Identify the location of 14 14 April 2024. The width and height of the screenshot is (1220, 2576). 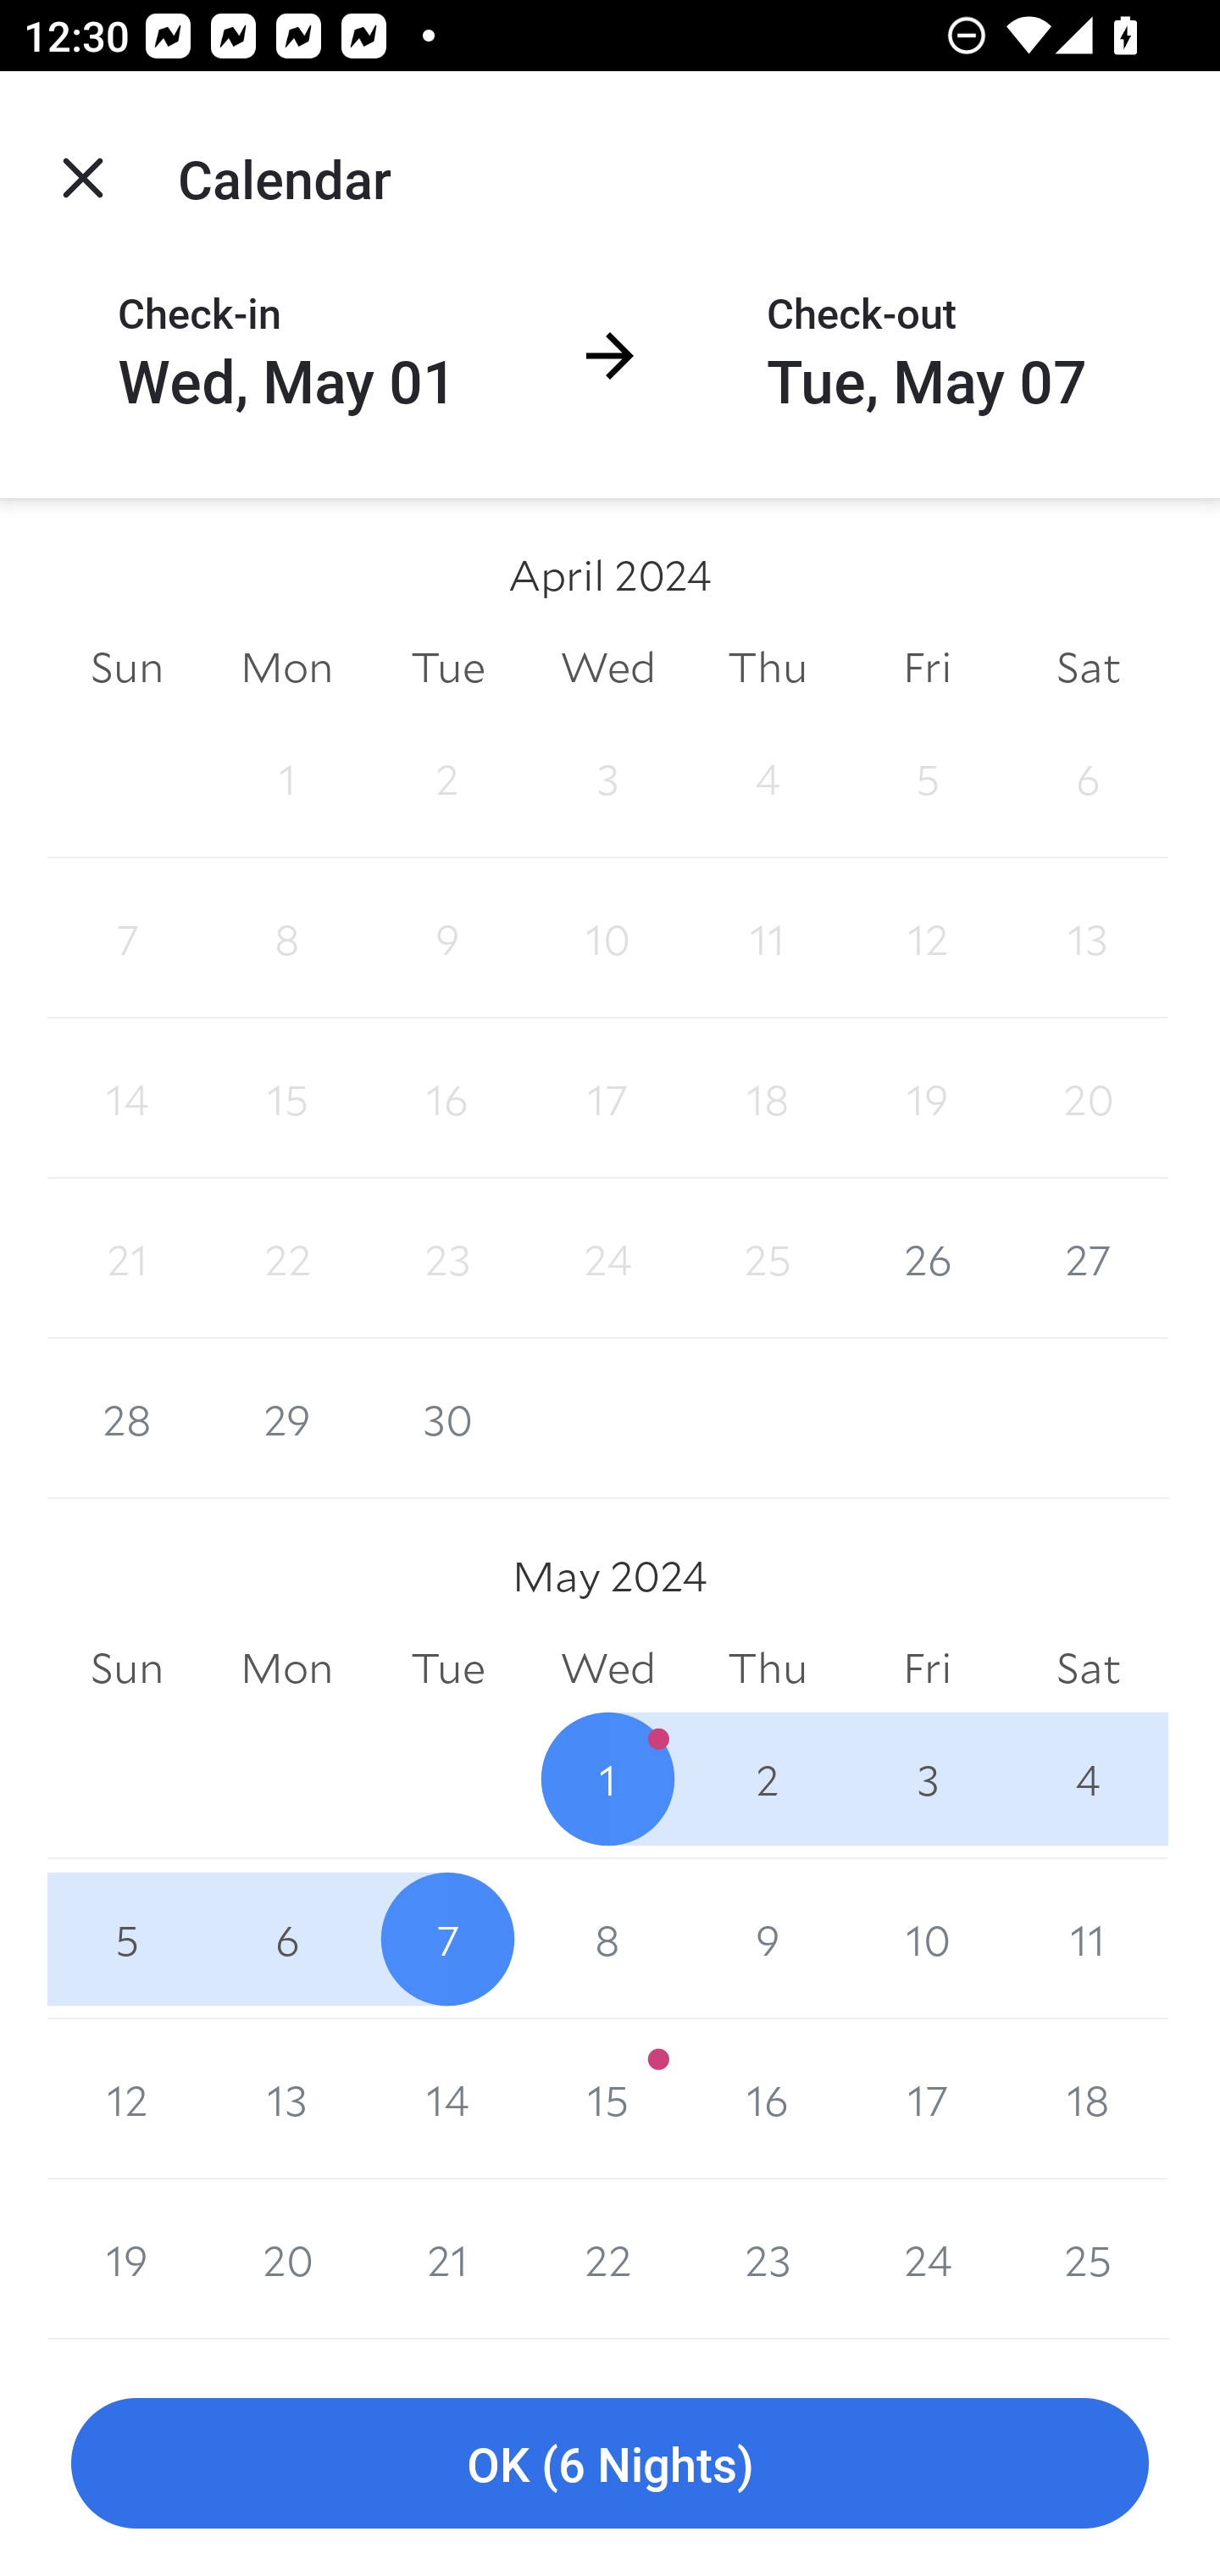
(127, 1098).